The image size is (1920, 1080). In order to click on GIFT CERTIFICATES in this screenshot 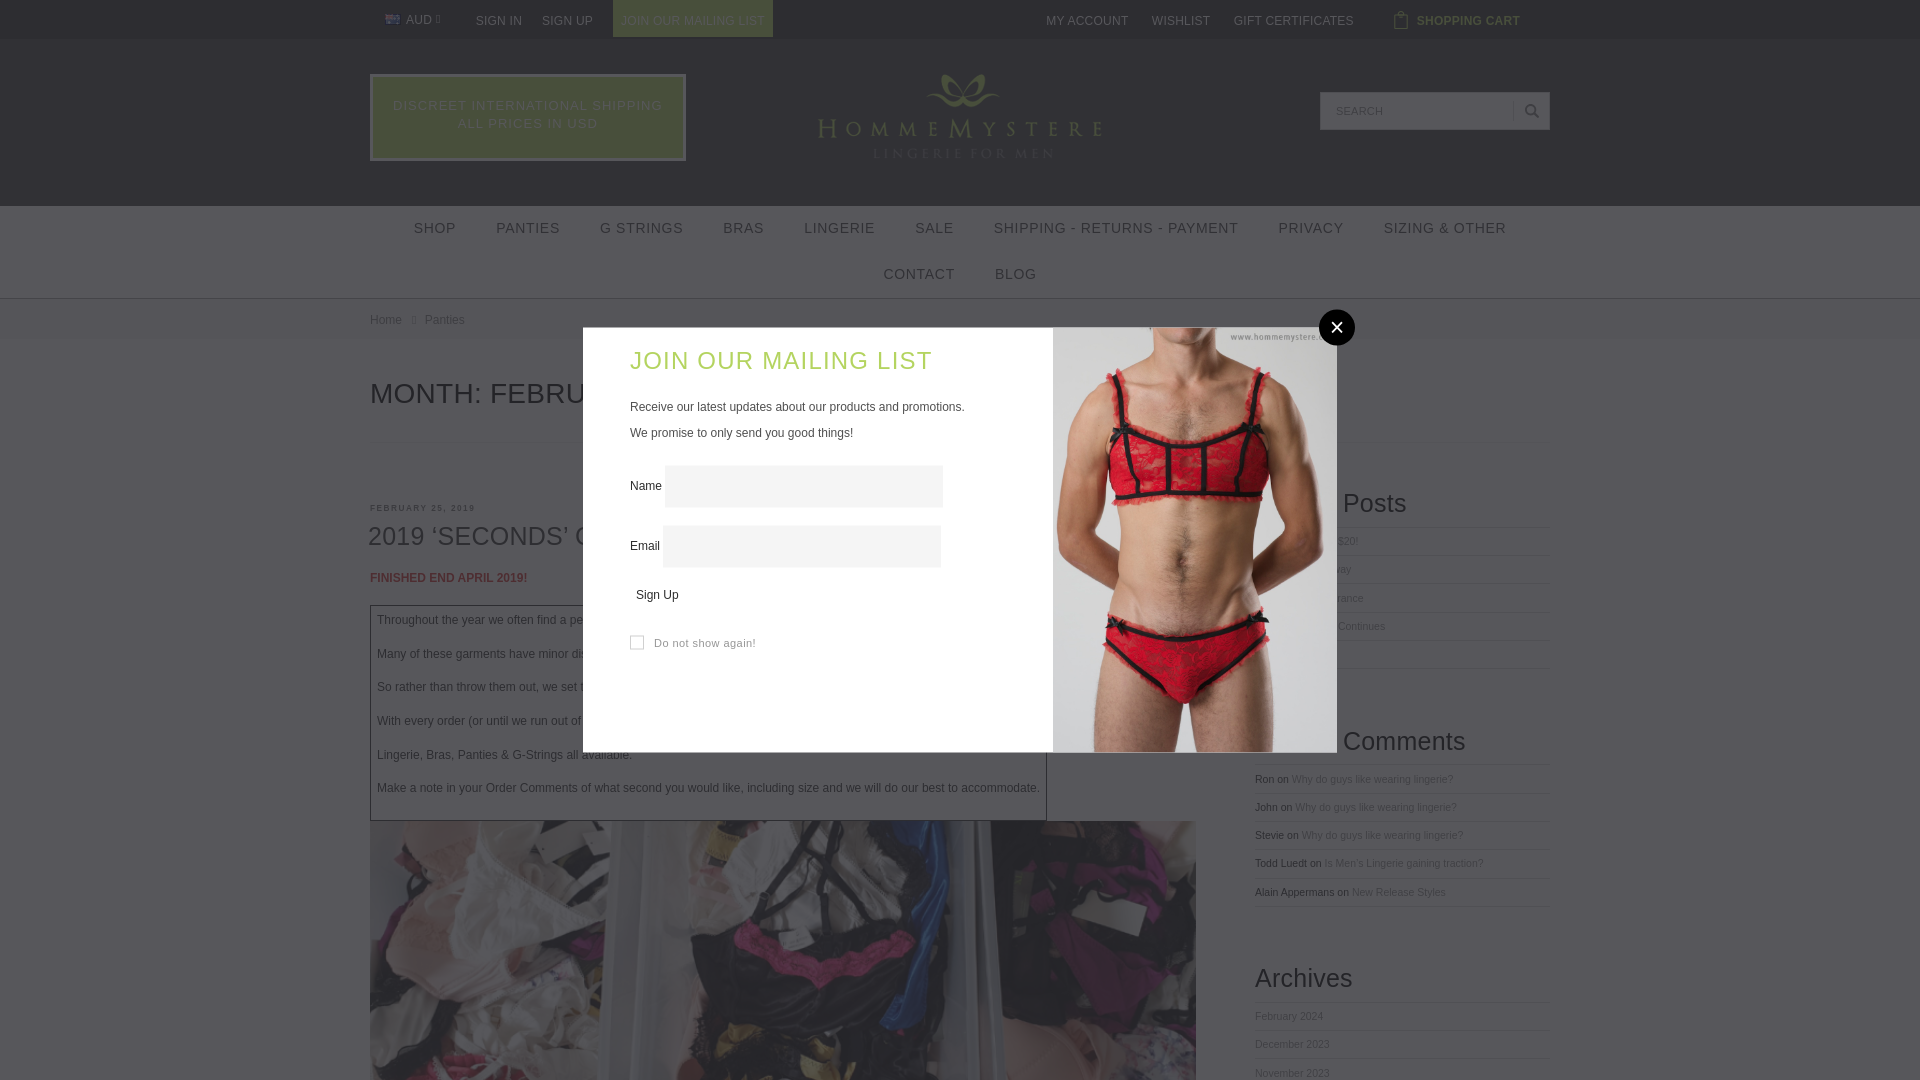, I will do `click(1294, 22)`.